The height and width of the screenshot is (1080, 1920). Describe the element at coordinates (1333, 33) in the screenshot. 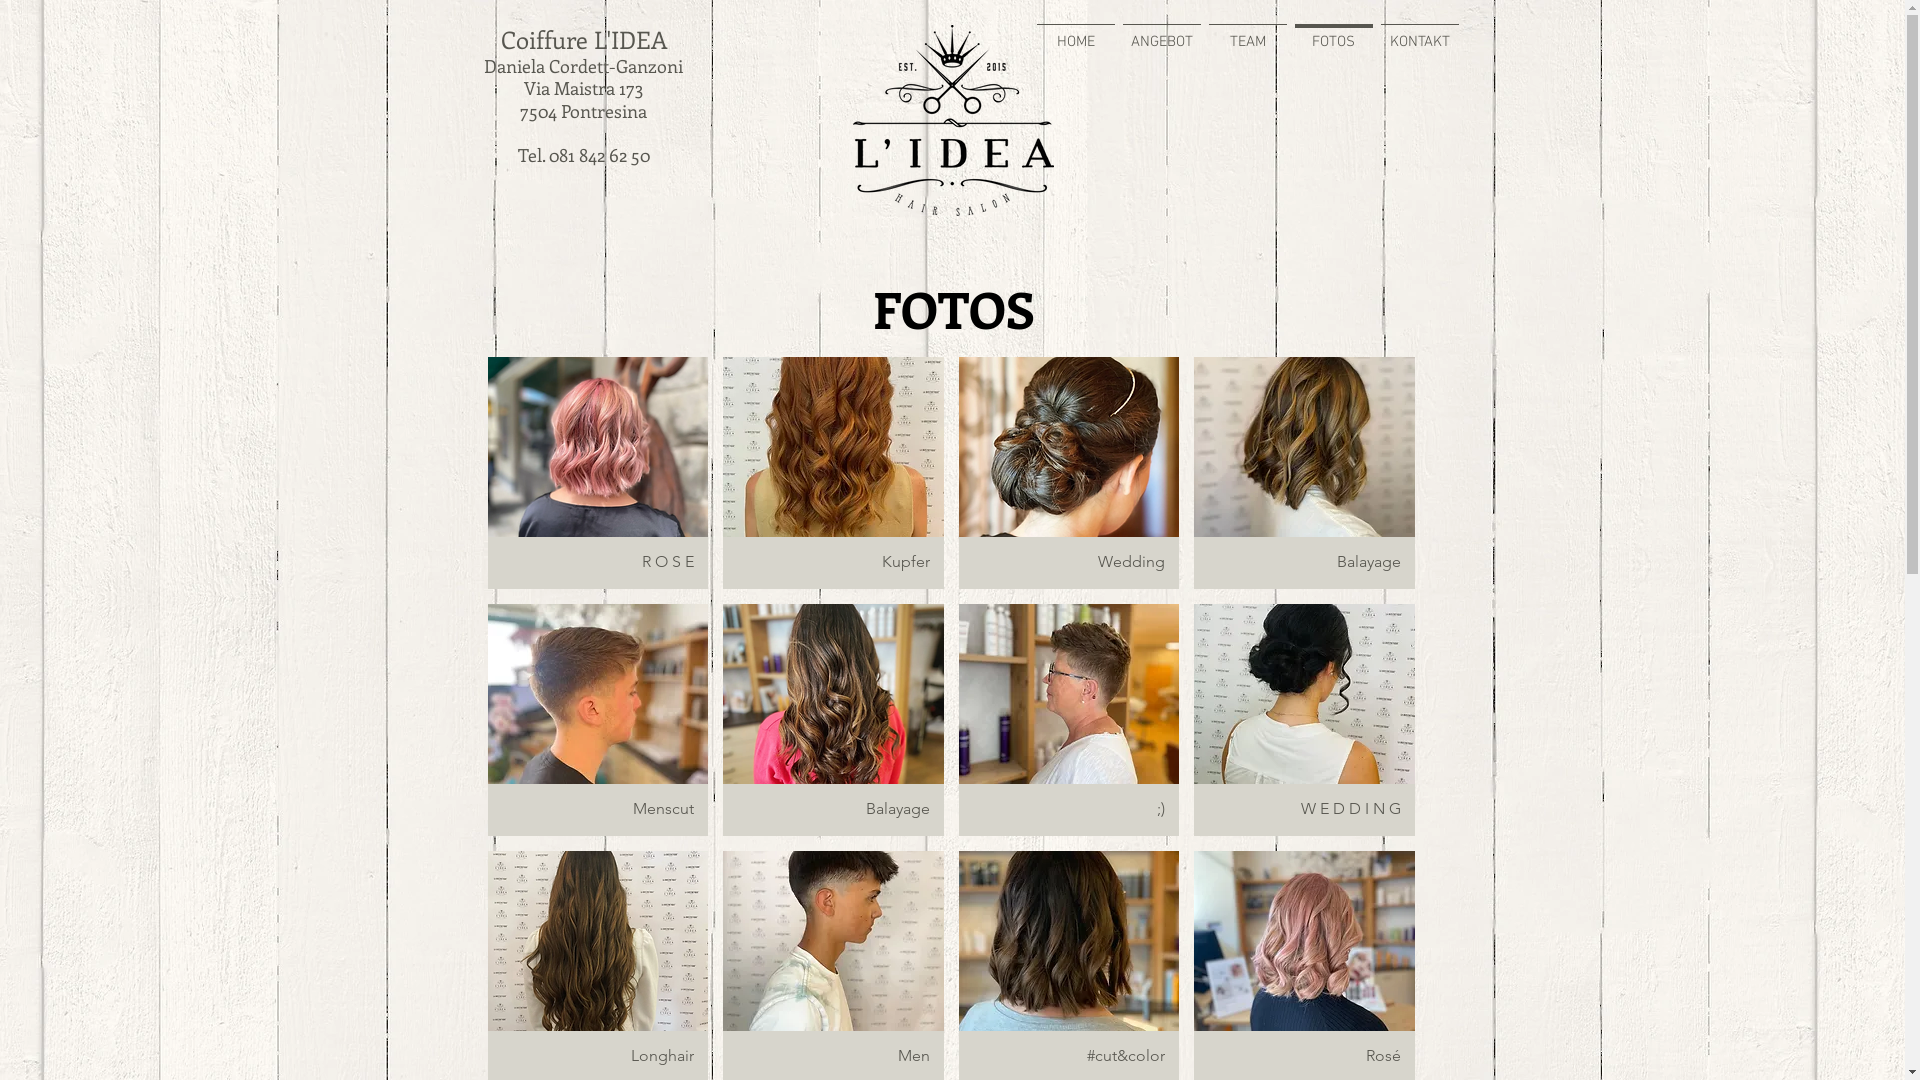

I see `FOTOS` at that location.